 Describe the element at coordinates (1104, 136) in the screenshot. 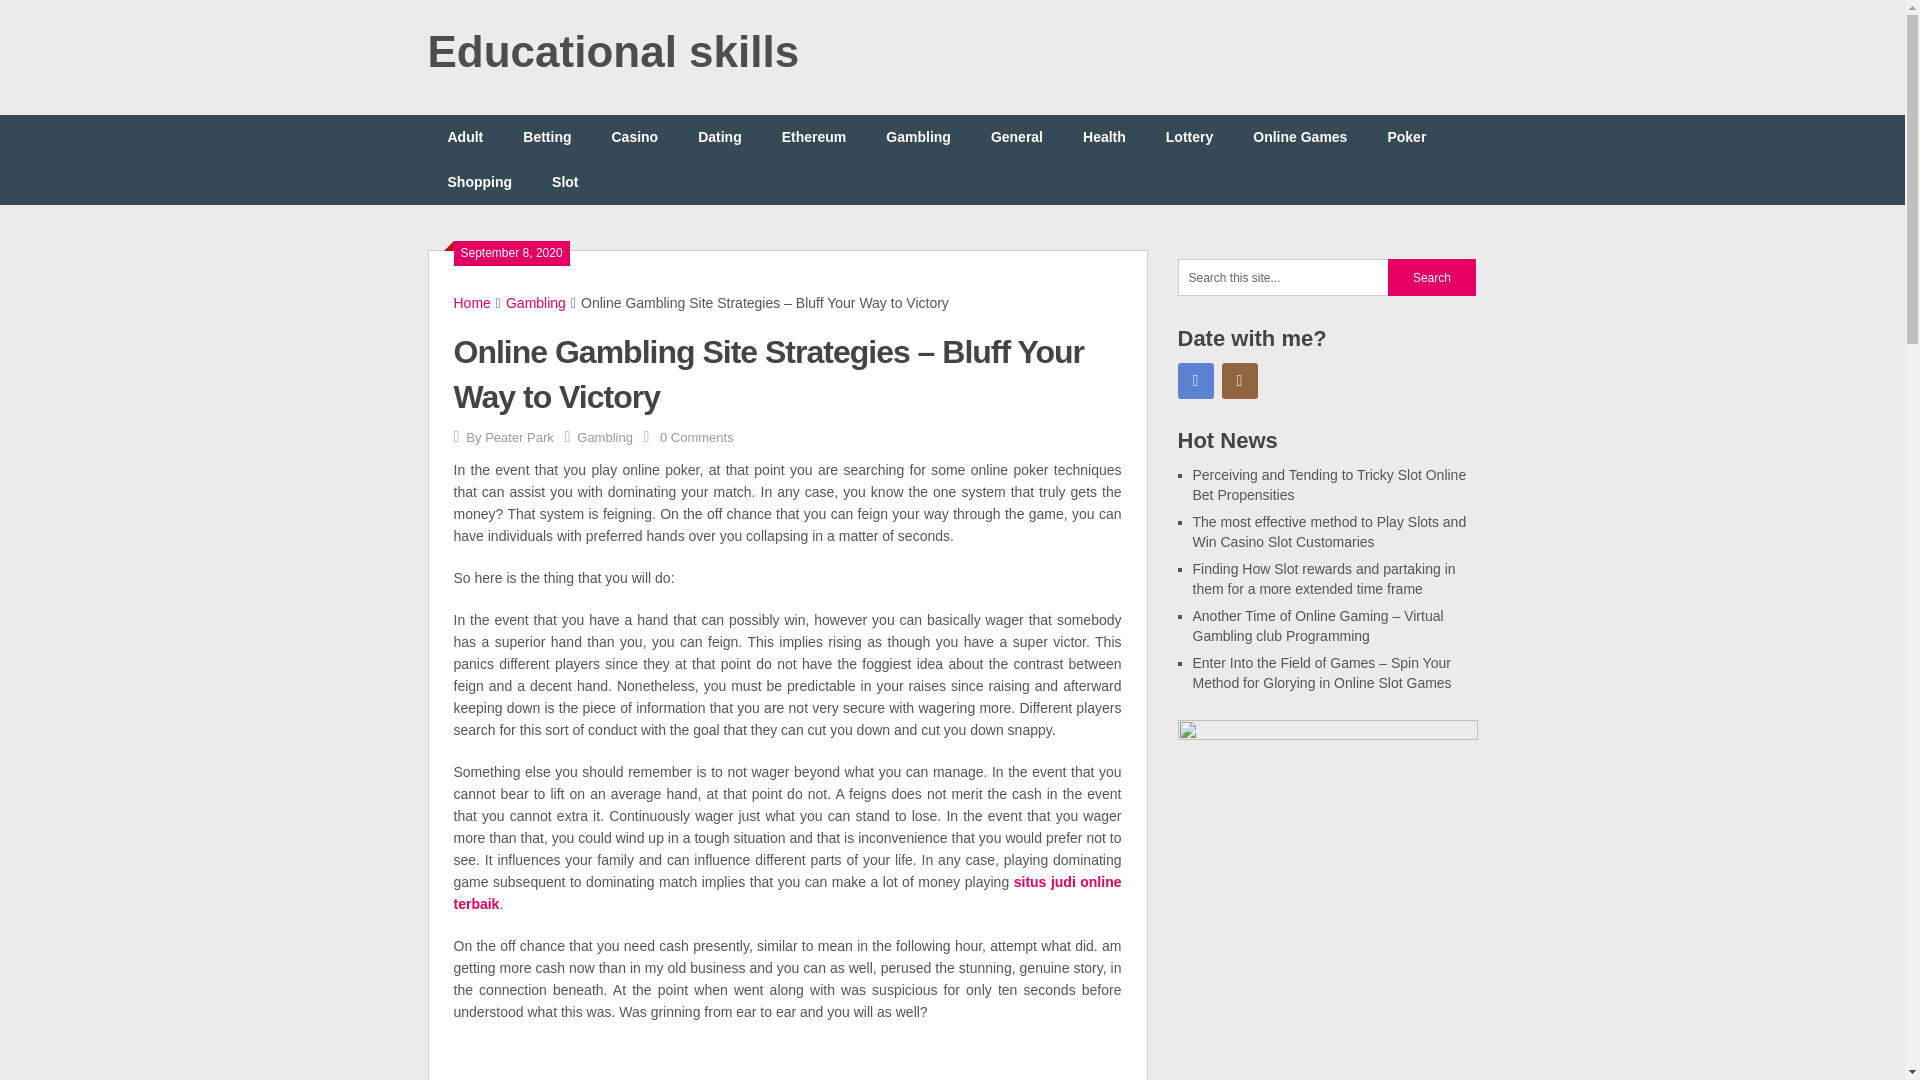

I see `Health` at that location.